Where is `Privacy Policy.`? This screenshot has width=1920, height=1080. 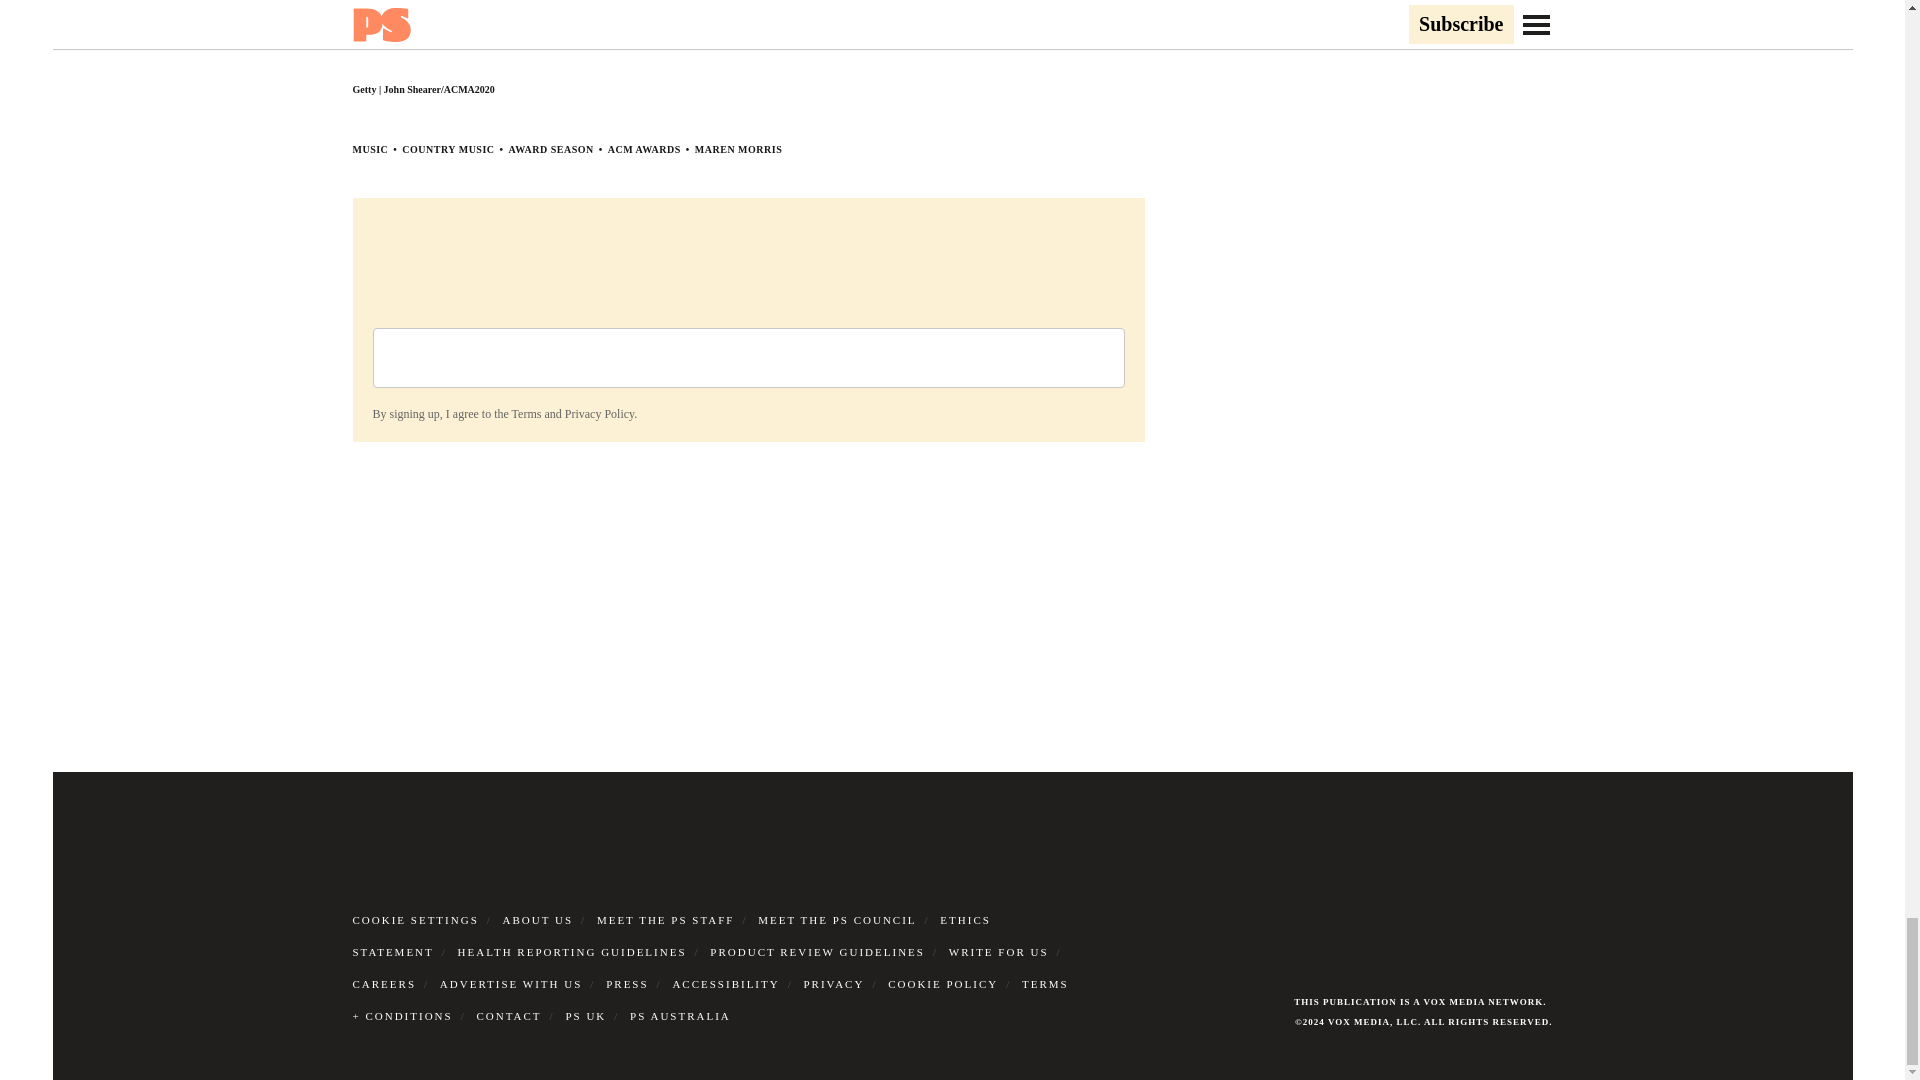 Privacy Policy. is located at coordinates (600, 414).